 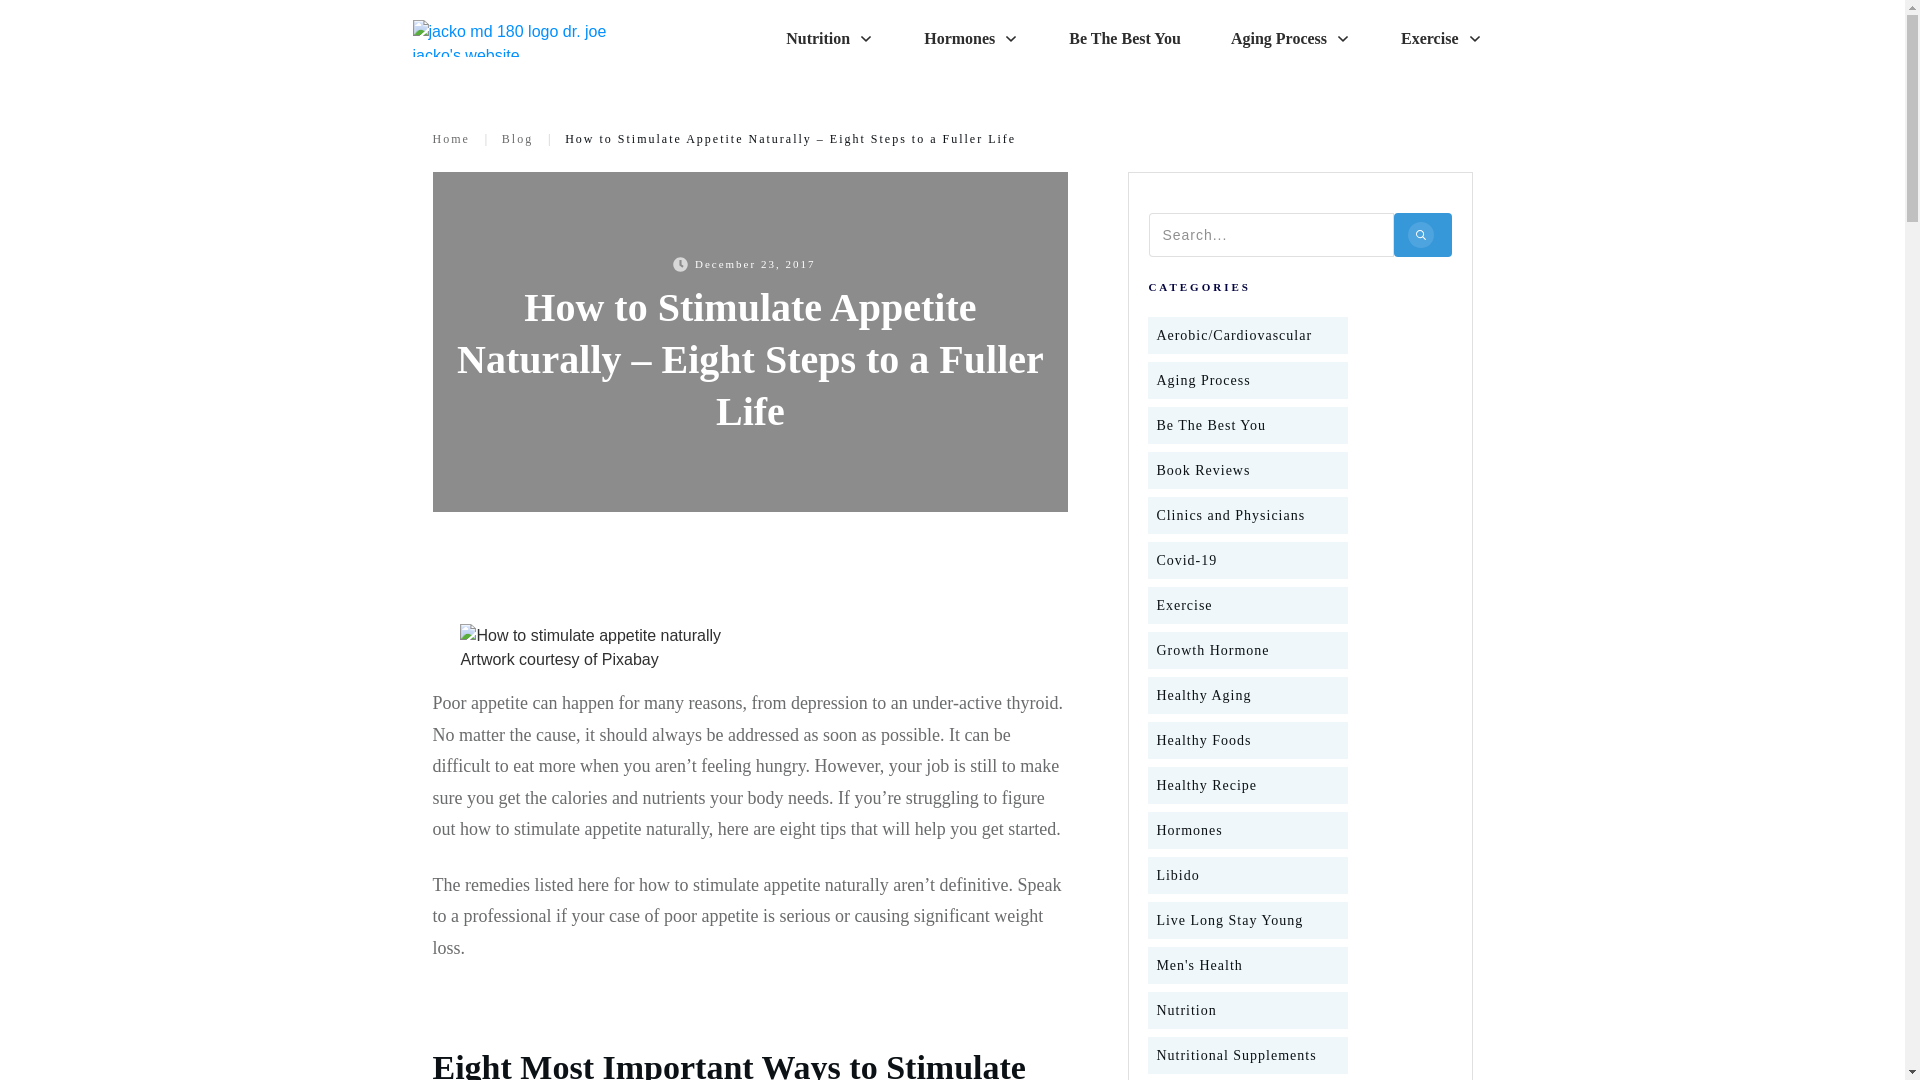 I want to click on Home, so click(x=450, y=139).